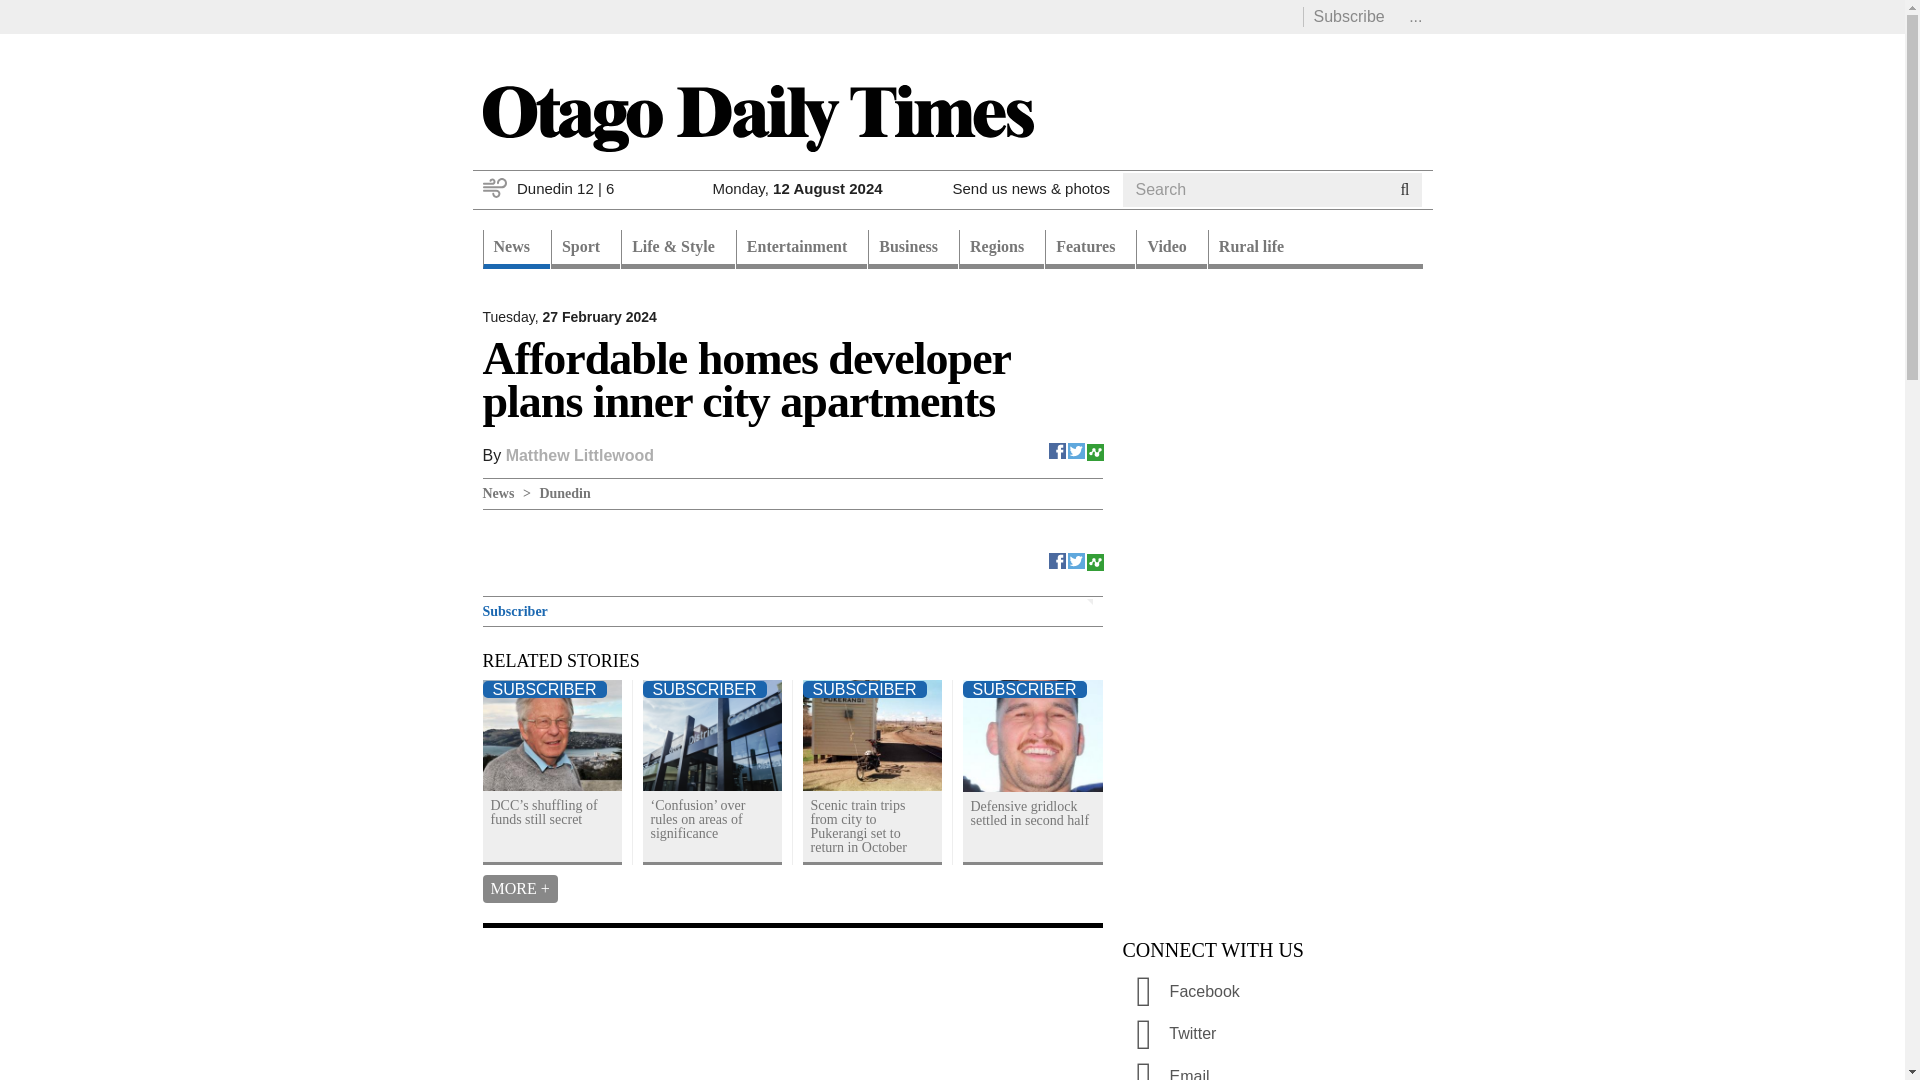 The width and height of the screenshot is (1920, 1080). I want to click on Facebook, so click(1058, 448).